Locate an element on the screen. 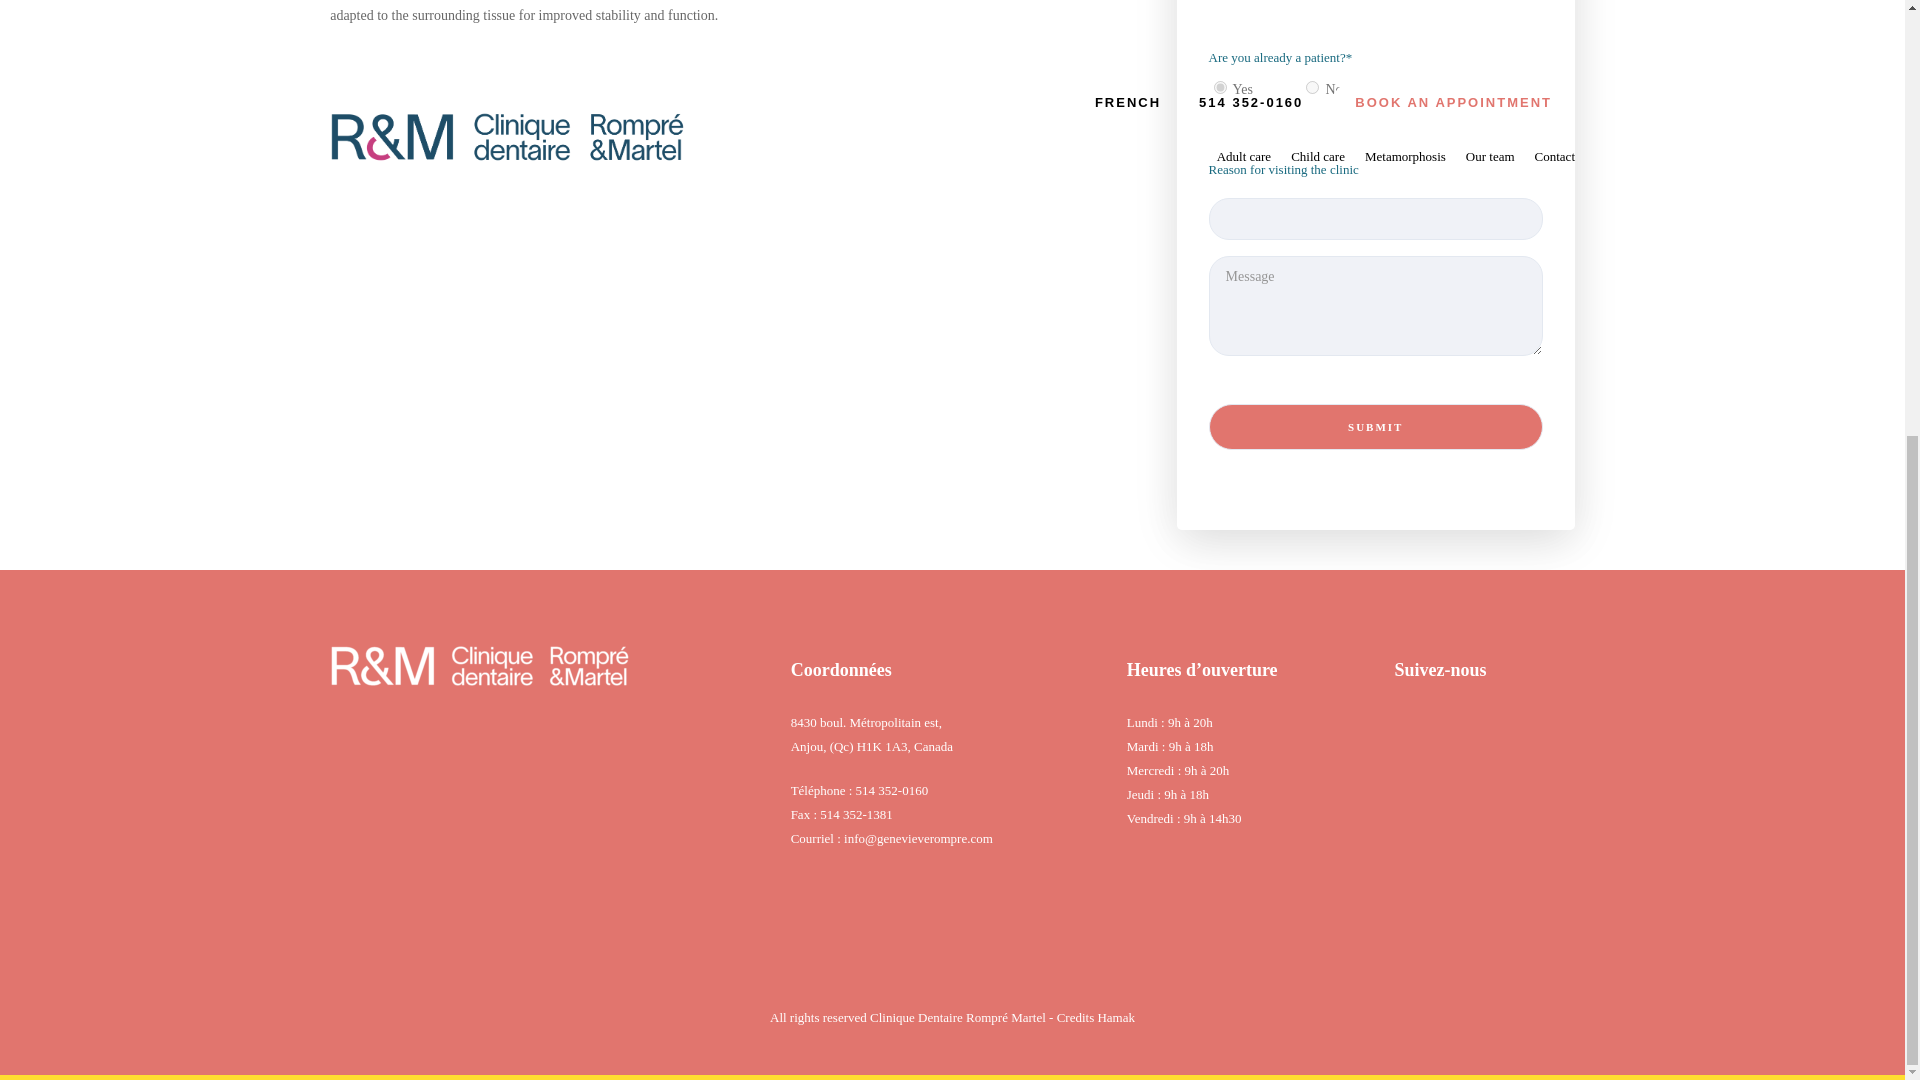 This screenshot has height=1080, width=1920. No is located at coordinates (1312, 87).